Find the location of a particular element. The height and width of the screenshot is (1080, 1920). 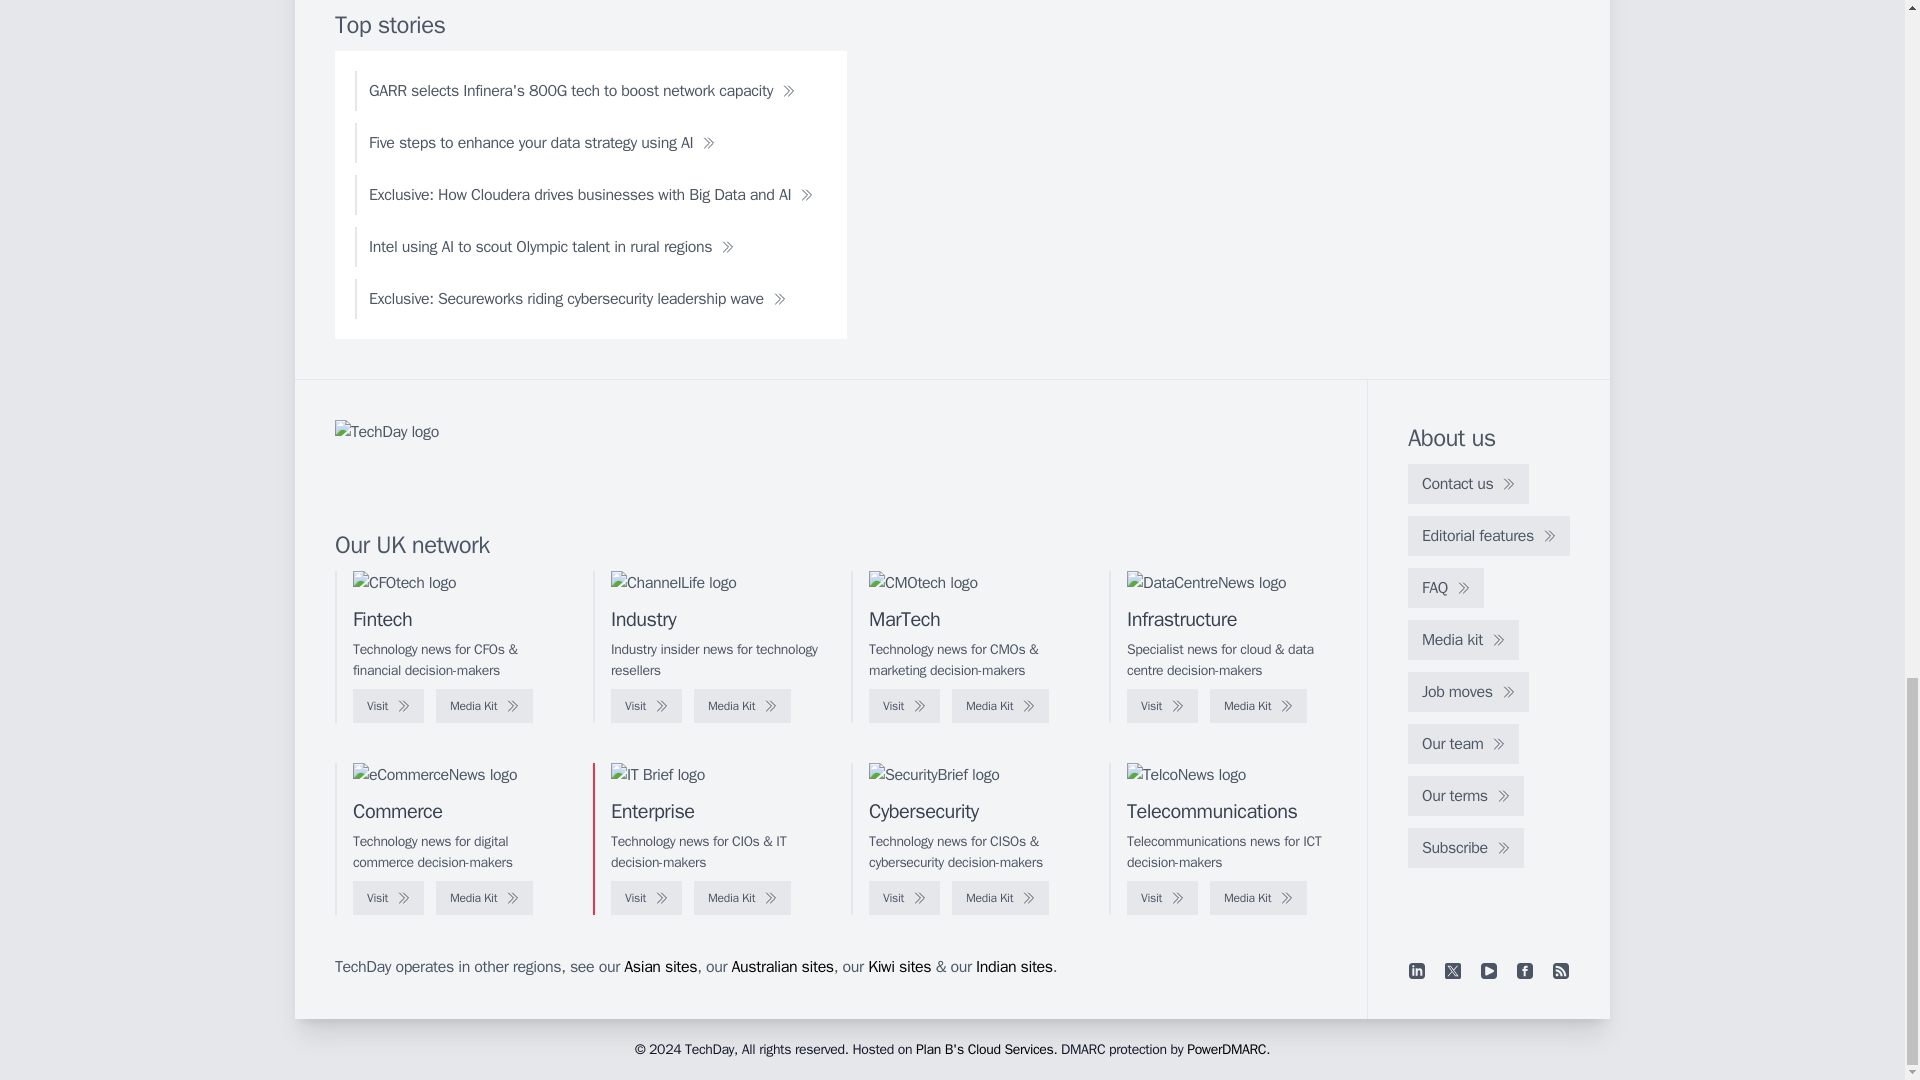

Visit is located at coordinates (388, 706).